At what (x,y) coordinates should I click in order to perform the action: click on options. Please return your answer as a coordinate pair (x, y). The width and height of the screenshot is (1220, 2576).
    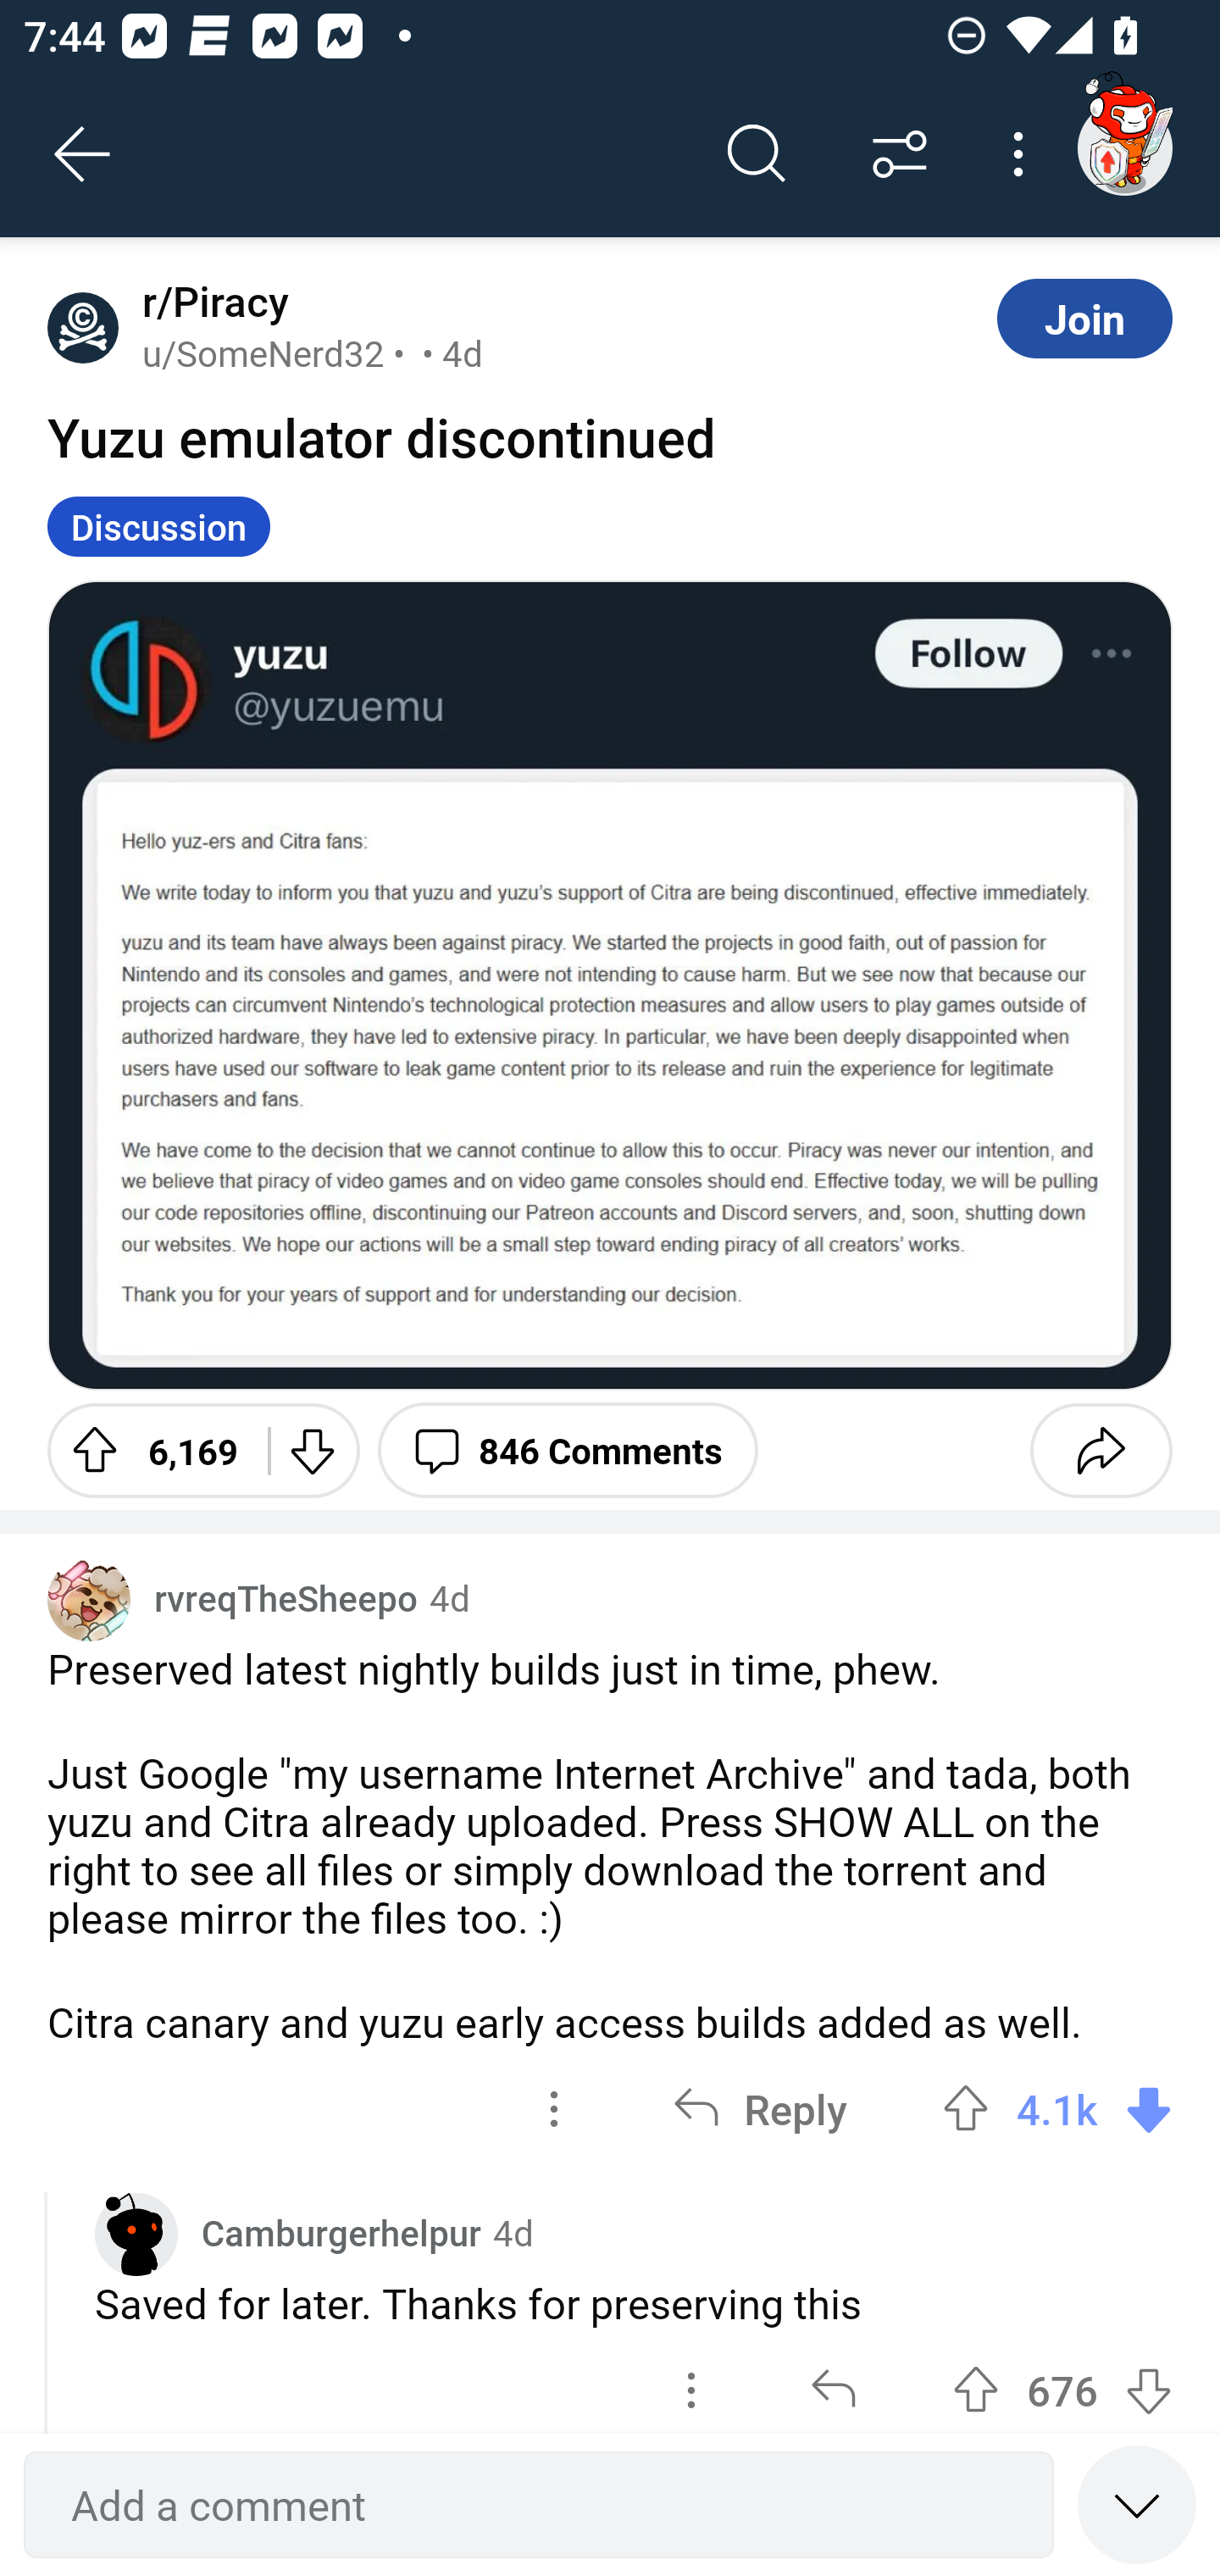
    Looking at the image, I should click on (554, 2109).